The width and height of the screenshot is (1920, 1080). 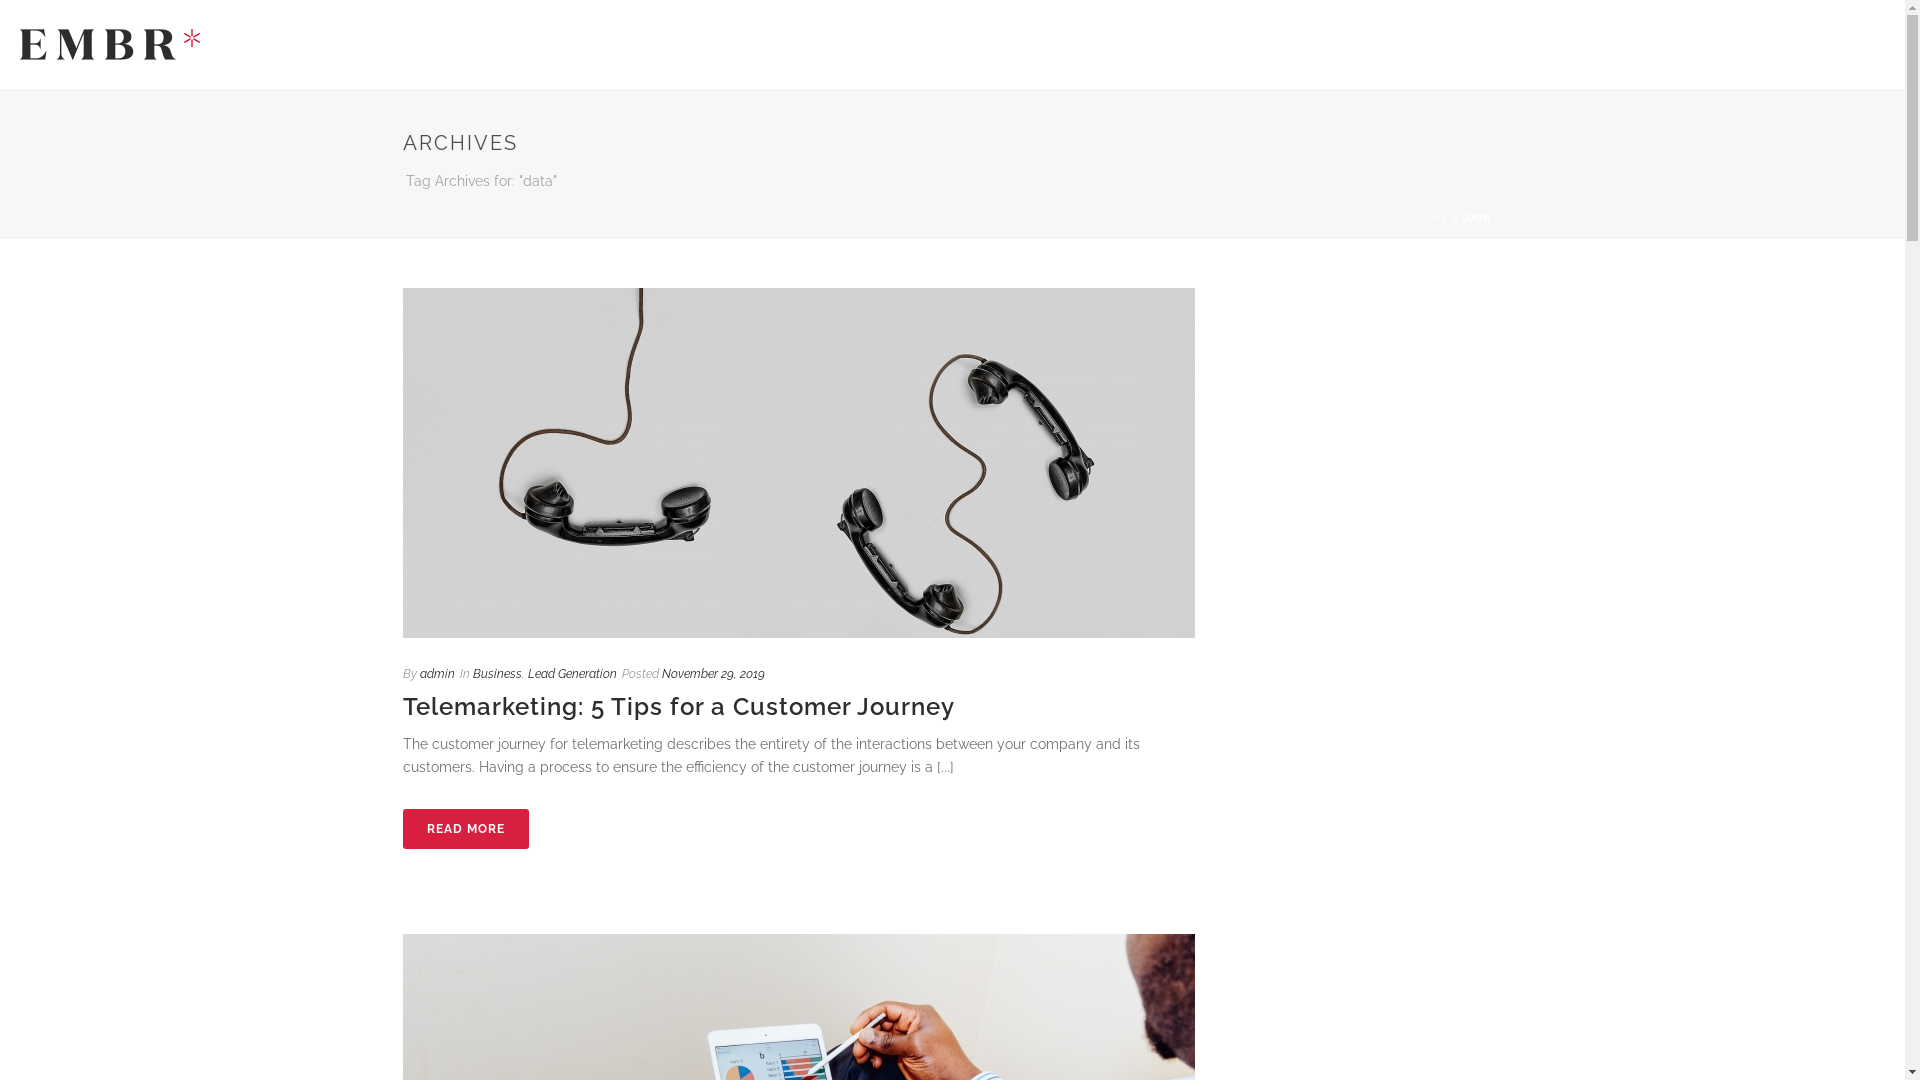 I want to click on Lead Generation, so click(x=572, y=674).